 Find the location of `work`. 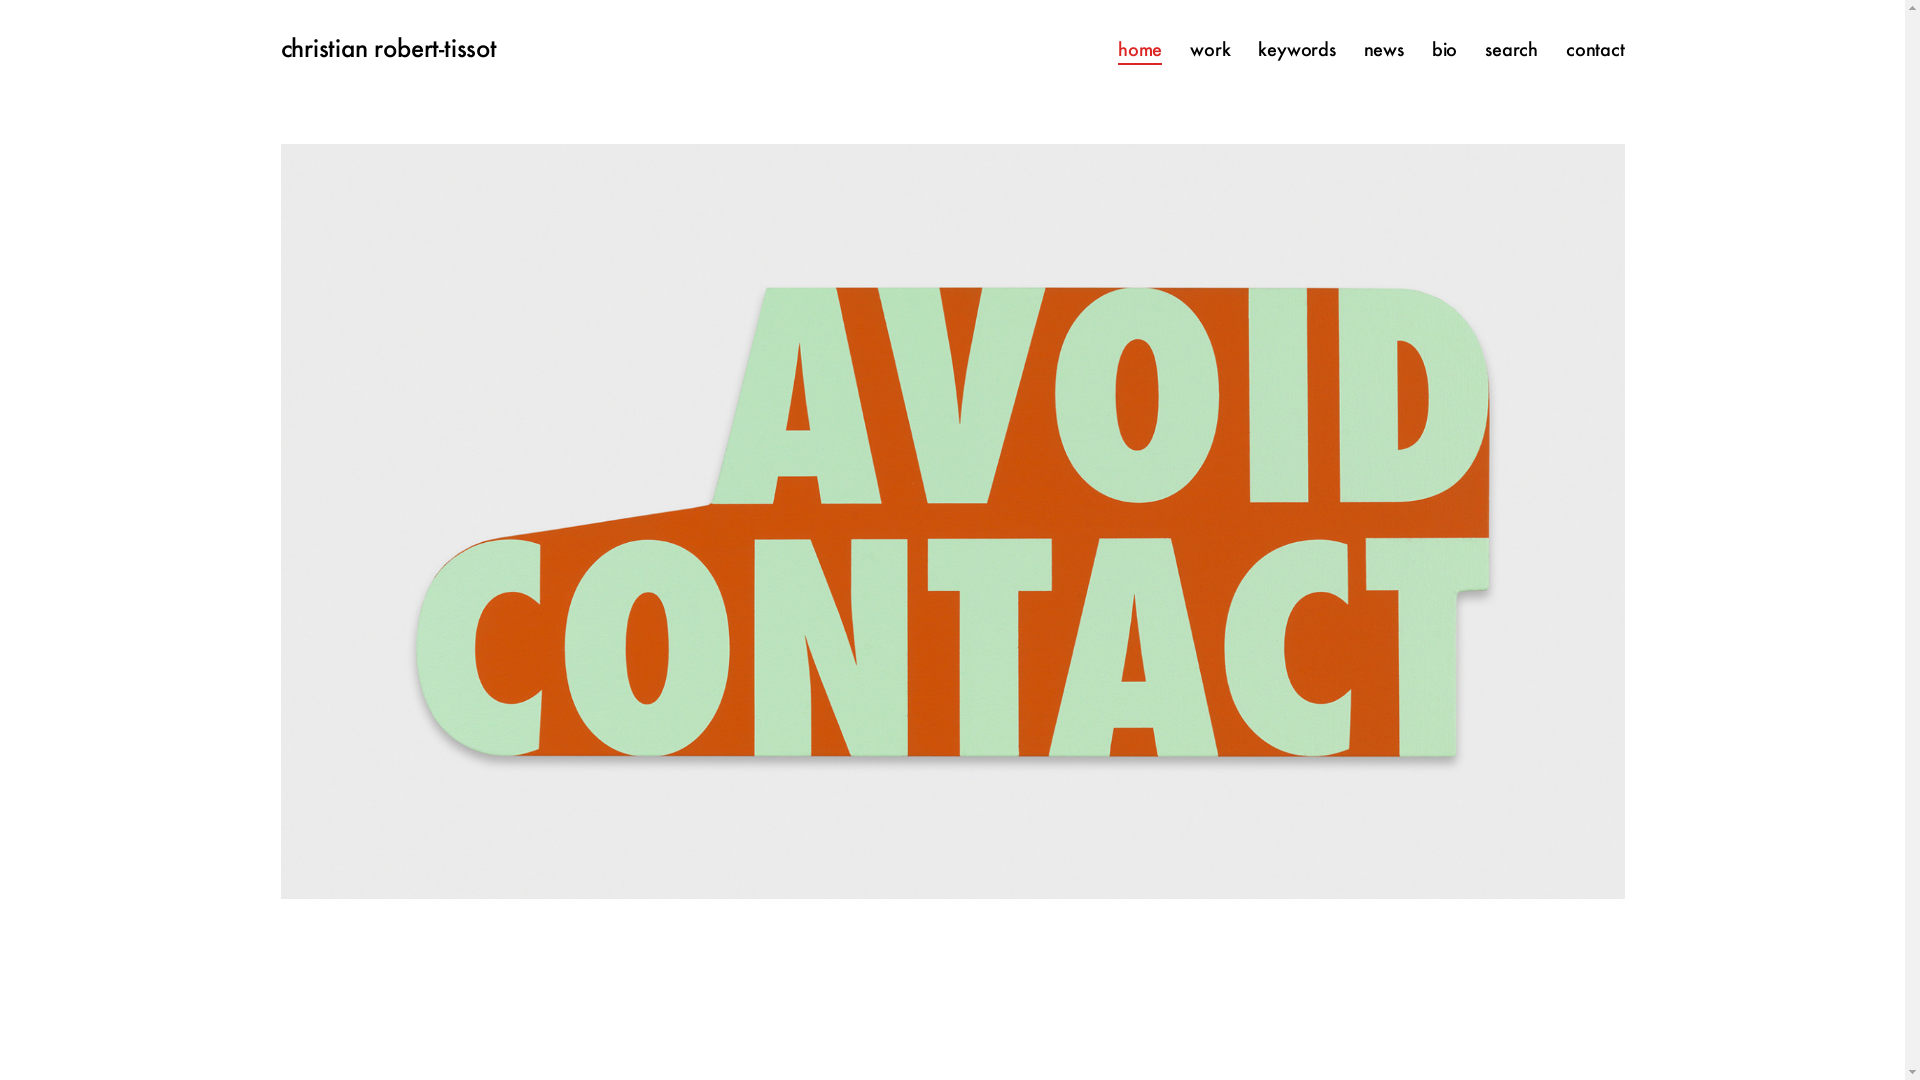

work is located at coordinates (1210, 50).